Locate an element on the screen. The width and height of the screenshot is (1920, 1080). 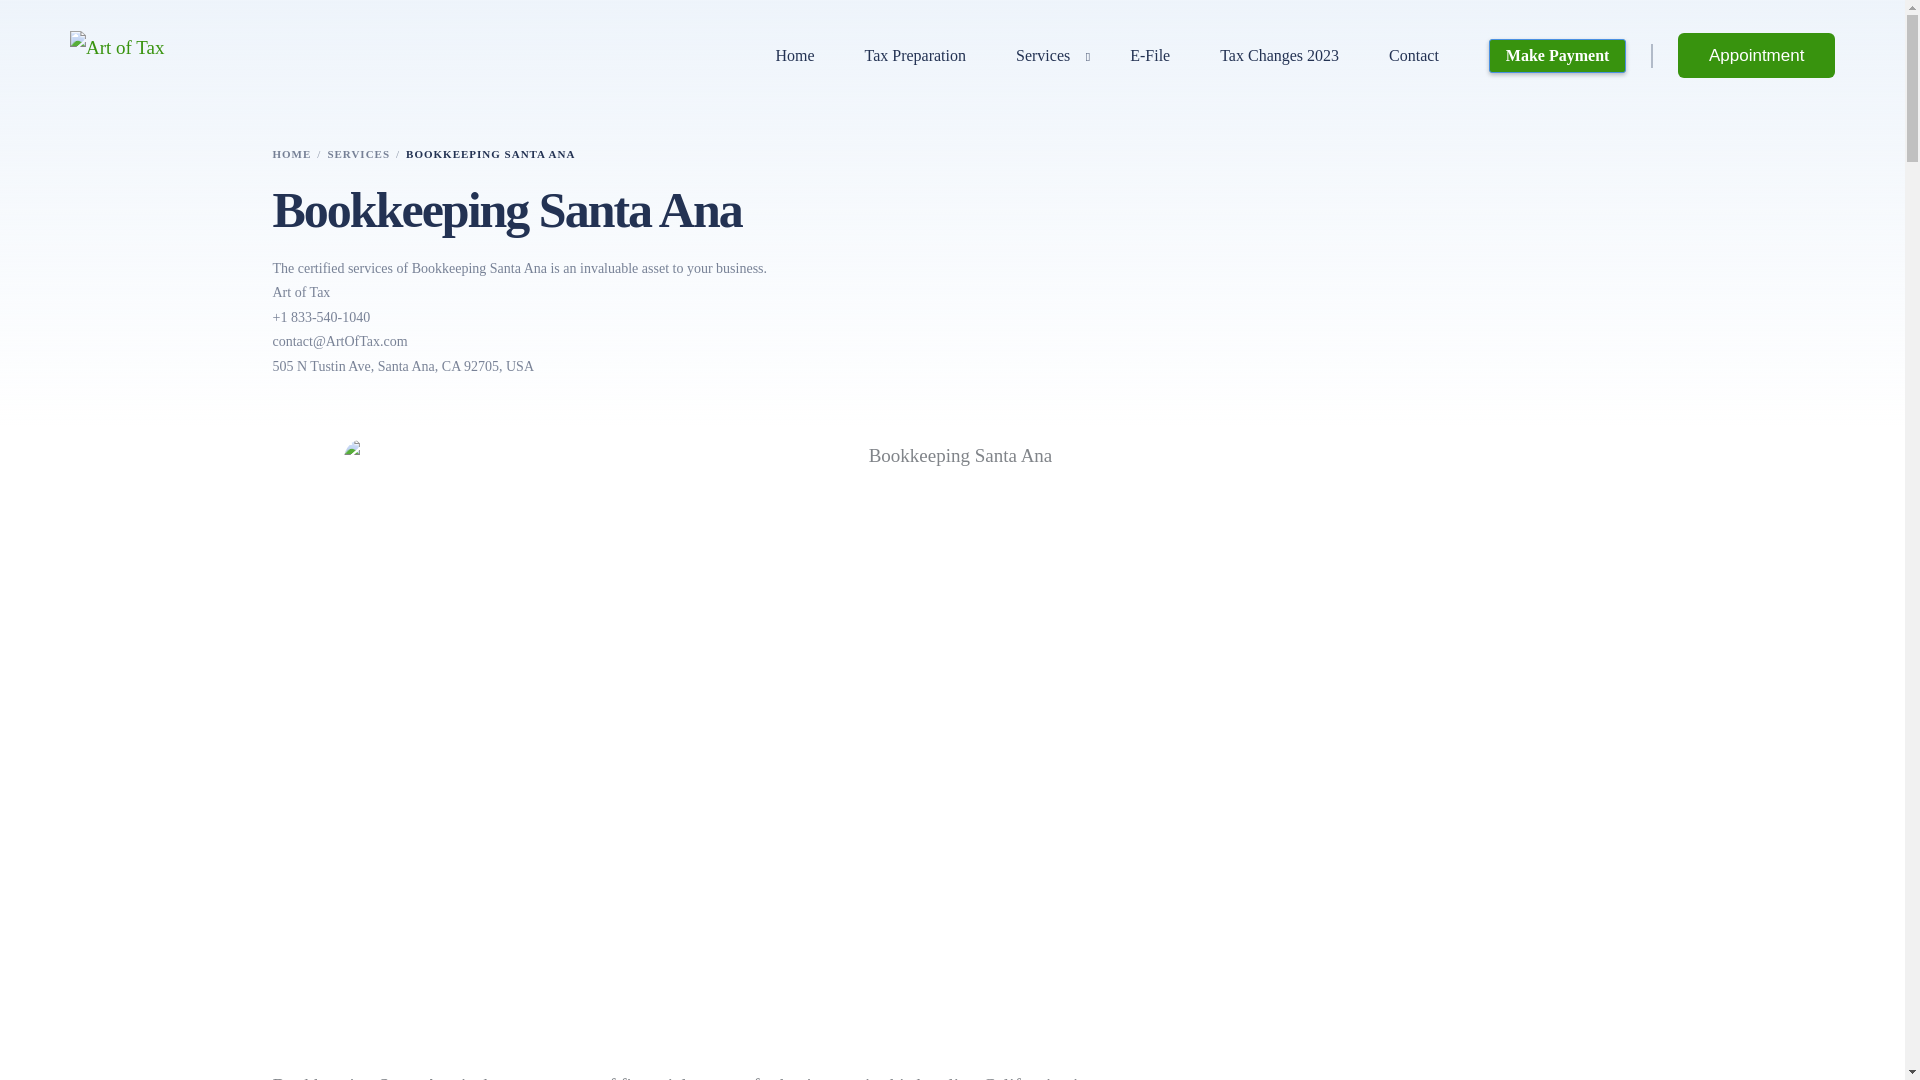
Make Payment is located at coordinates (1558, 56).